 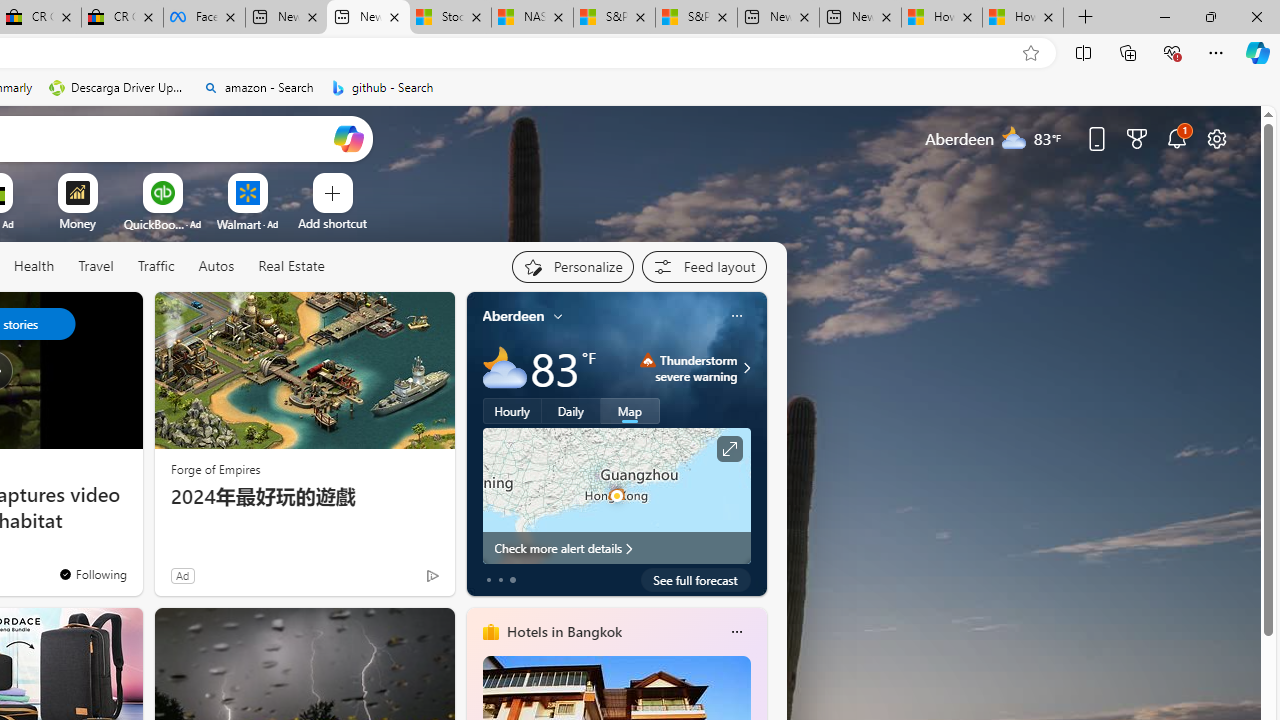 I want to click on You're following FOX News, so click(x=92, y=573).